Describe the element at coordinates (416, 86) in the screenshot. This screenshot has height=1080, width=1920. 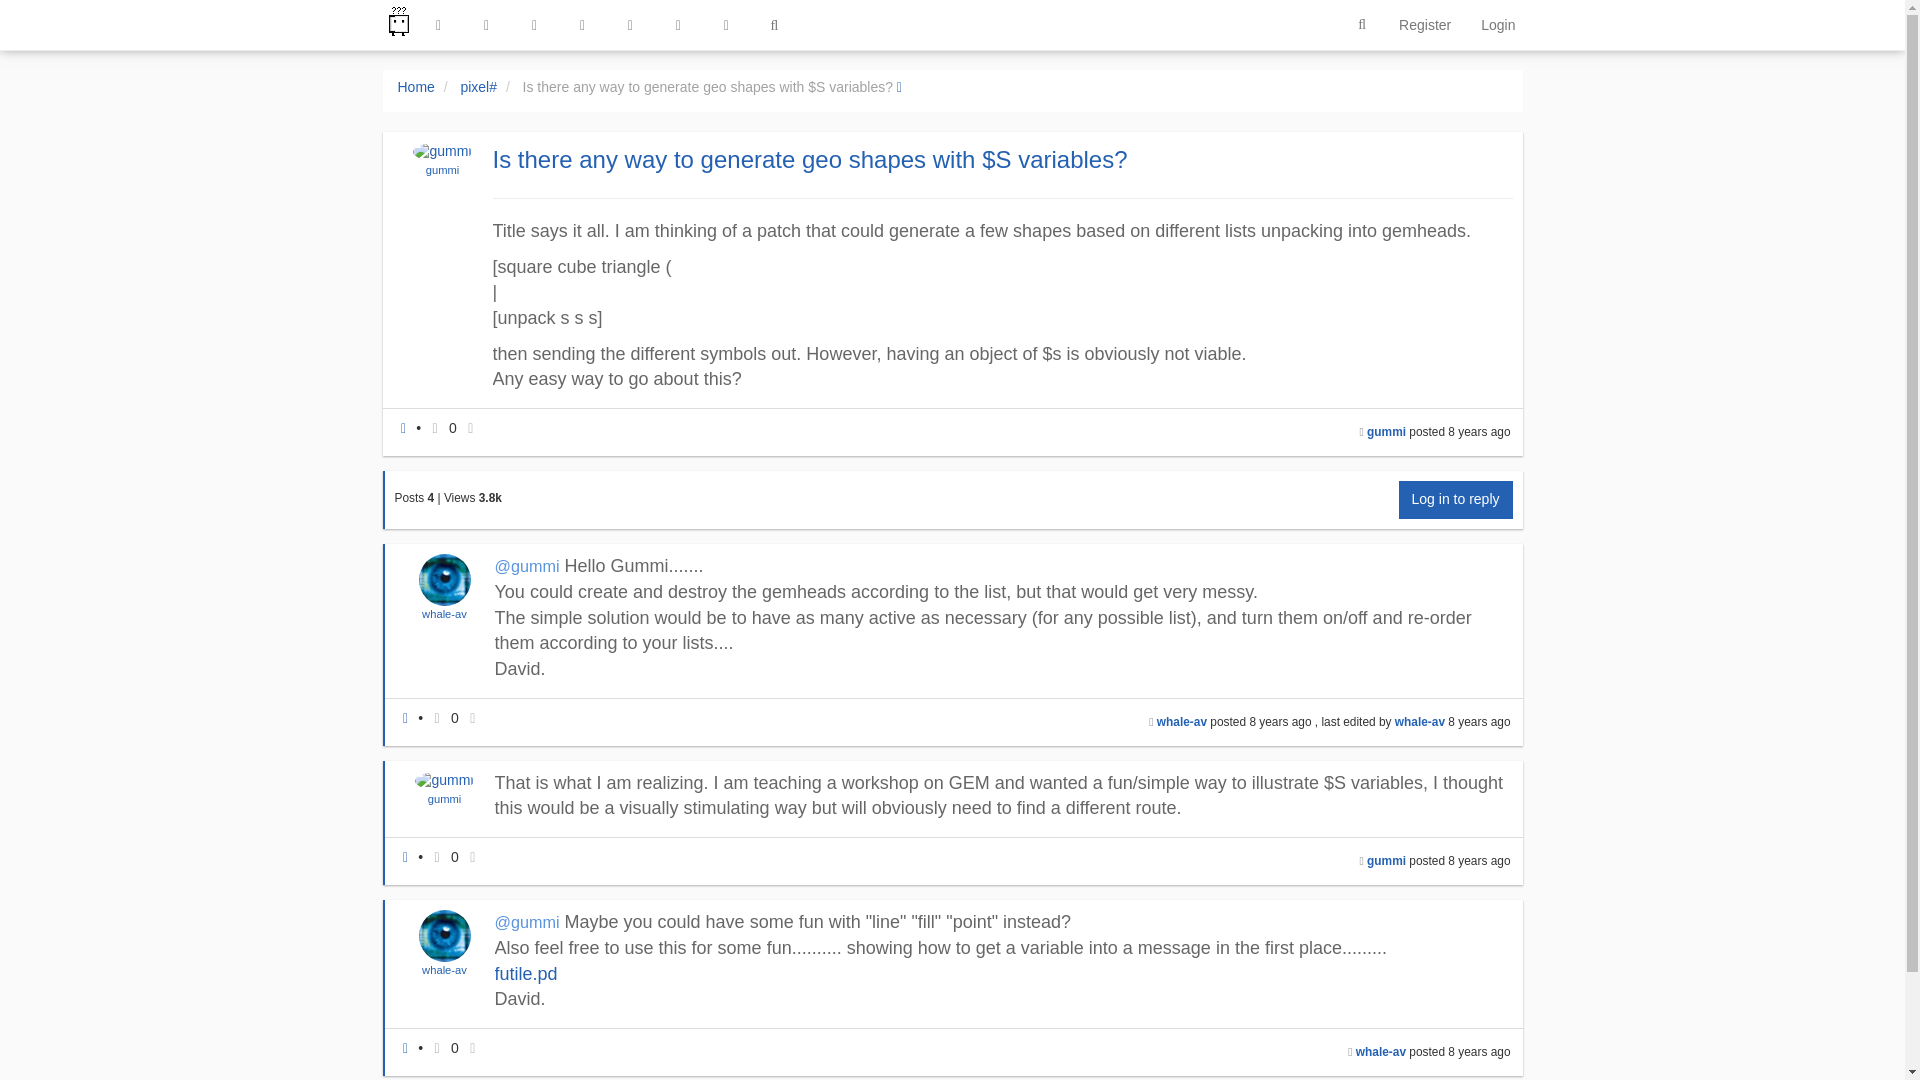
I see `Home` at that location.